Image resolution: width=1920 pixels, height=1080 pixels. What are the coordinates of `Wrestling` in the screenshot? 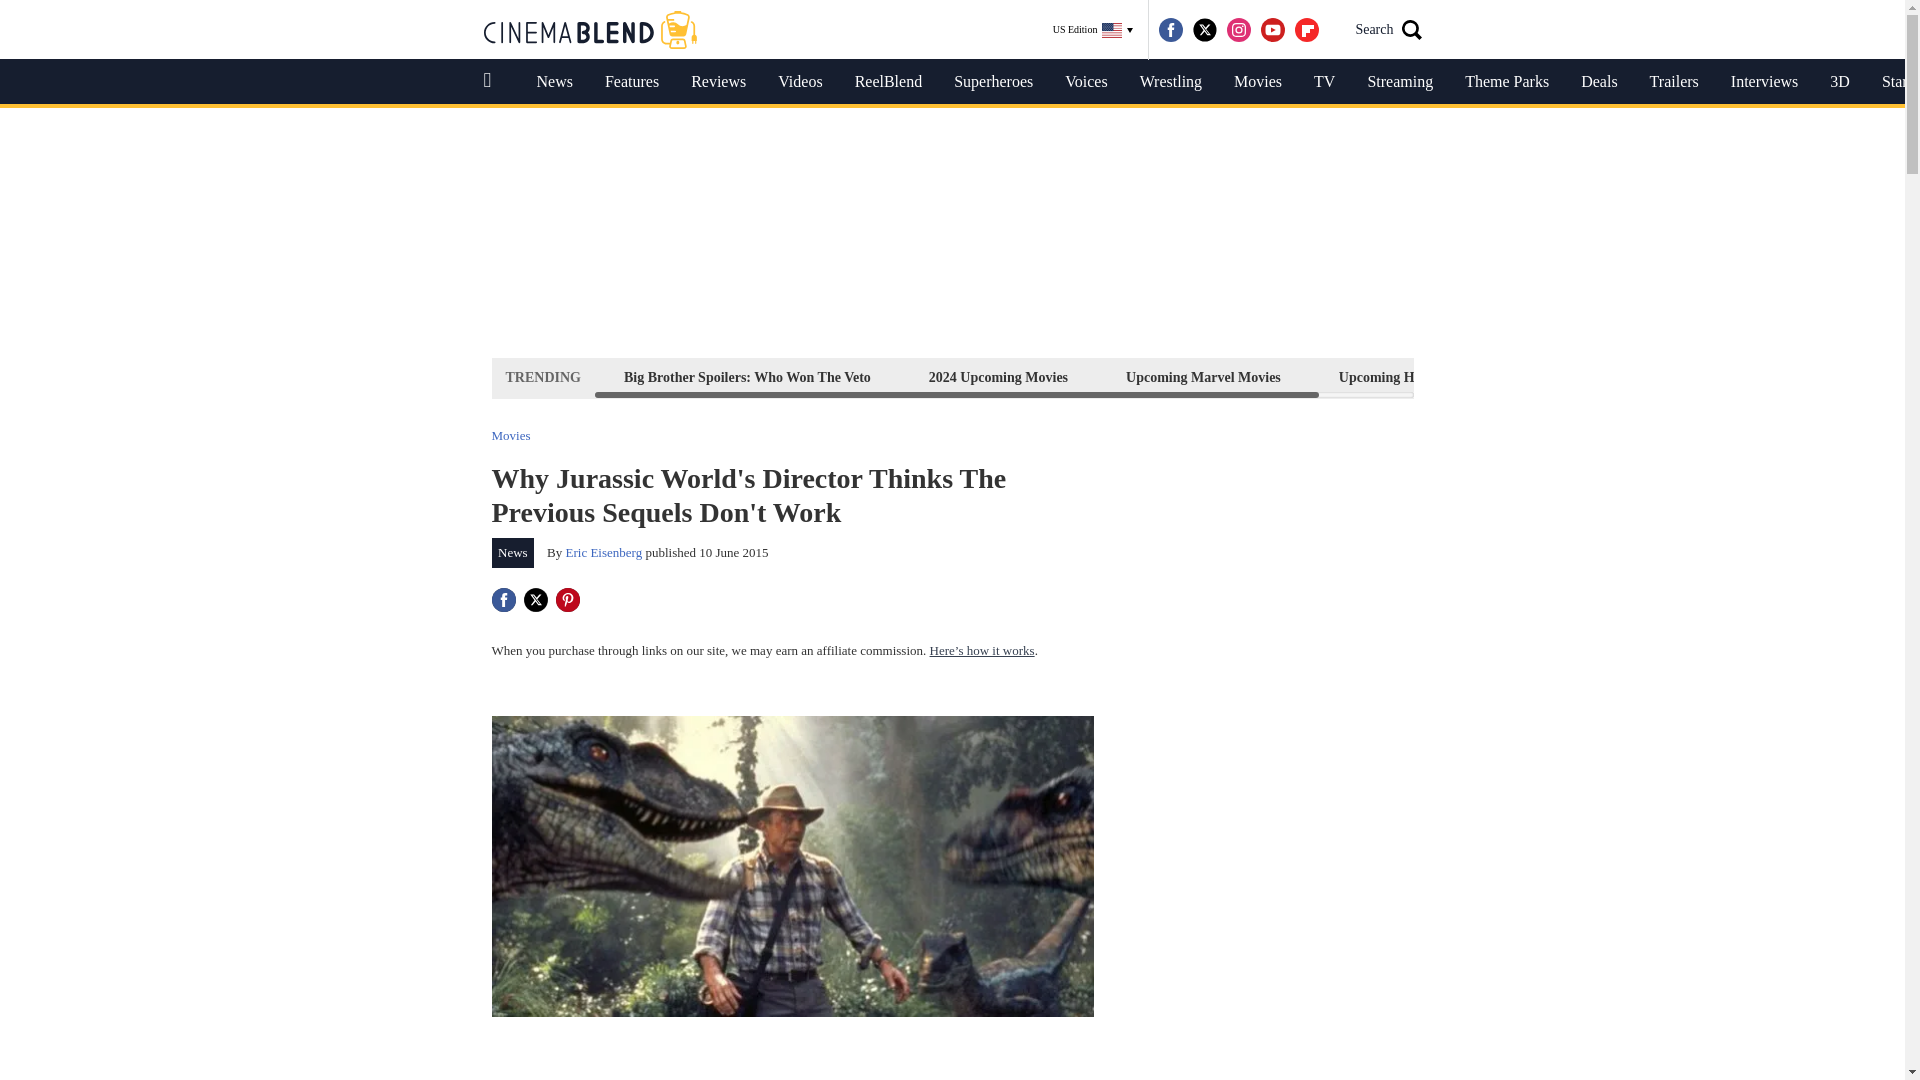 It's located at (1170, 82).